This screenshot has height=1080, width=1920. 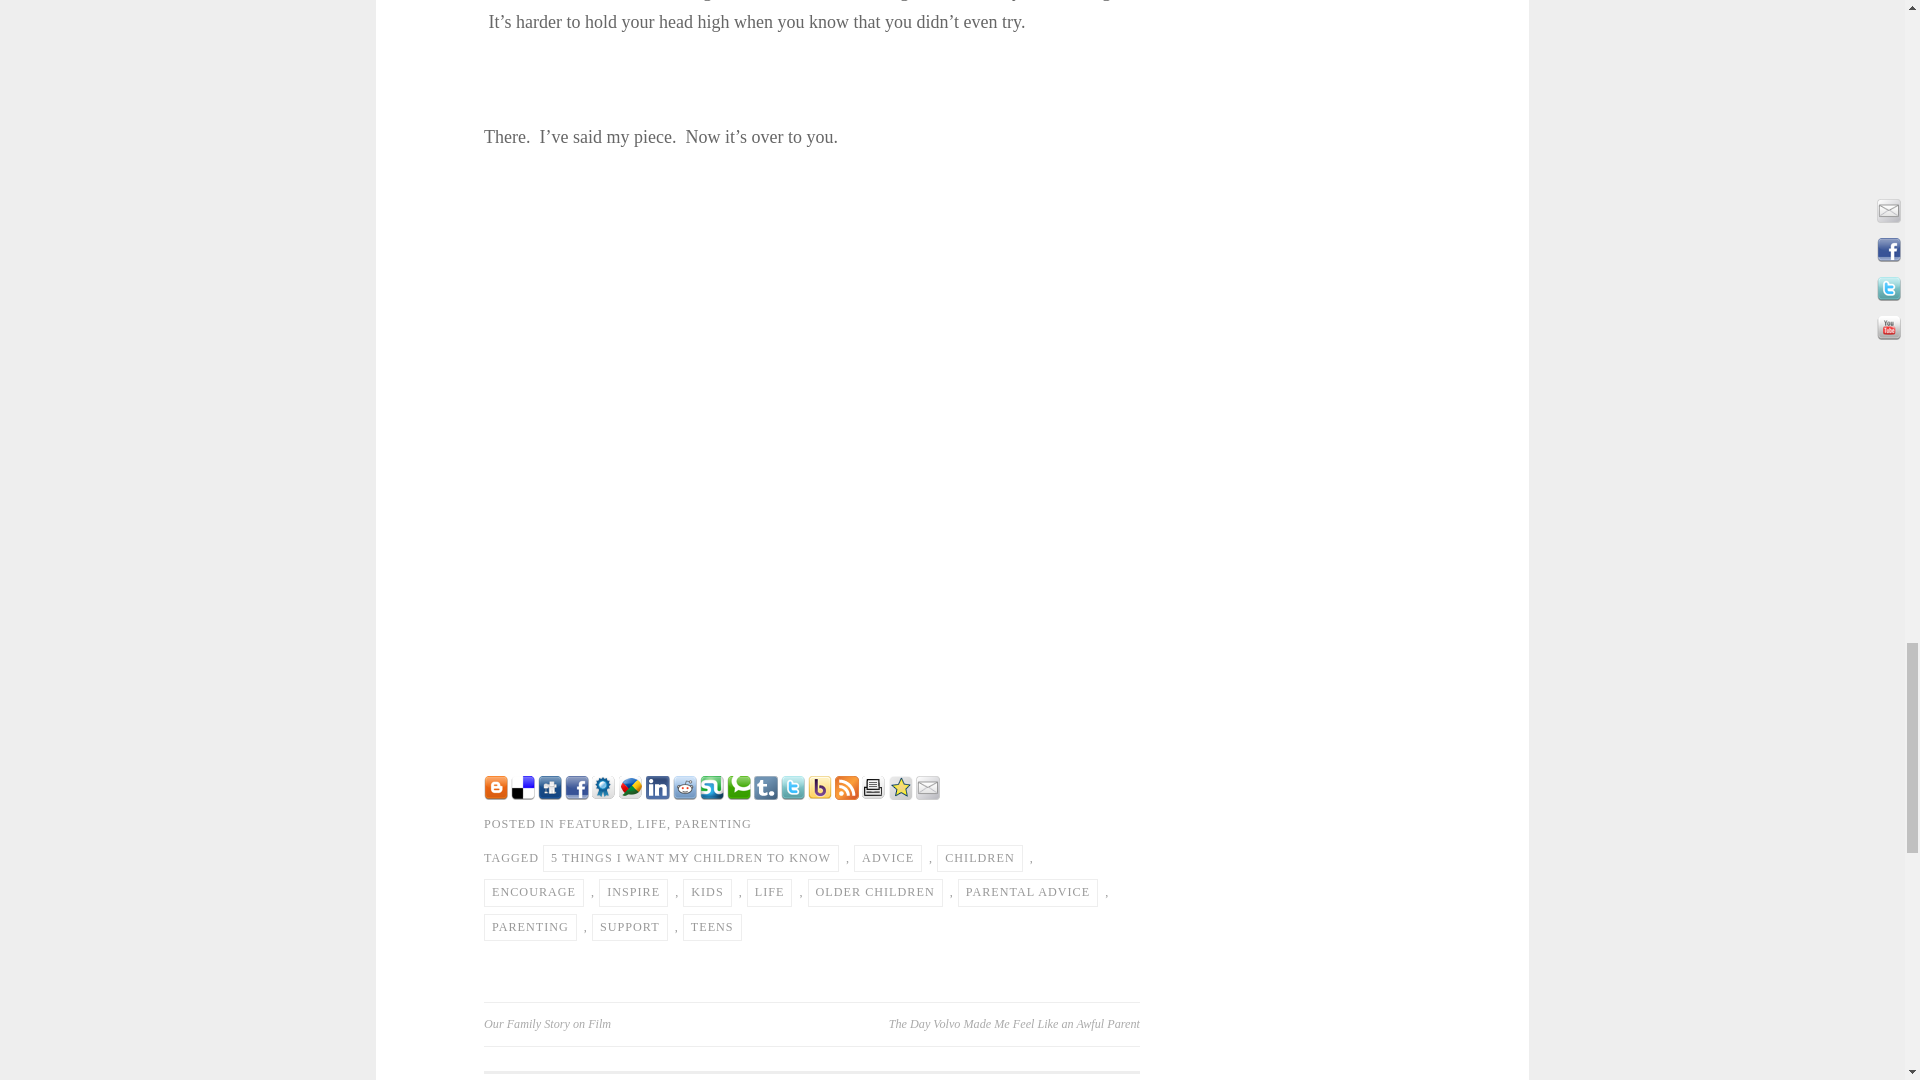 What do you see at coordinates (820, 794) in the screenshot?
I see `Buzz up this post : 5 Things I Want My Children to Know ` at bounding box center [820, 794].